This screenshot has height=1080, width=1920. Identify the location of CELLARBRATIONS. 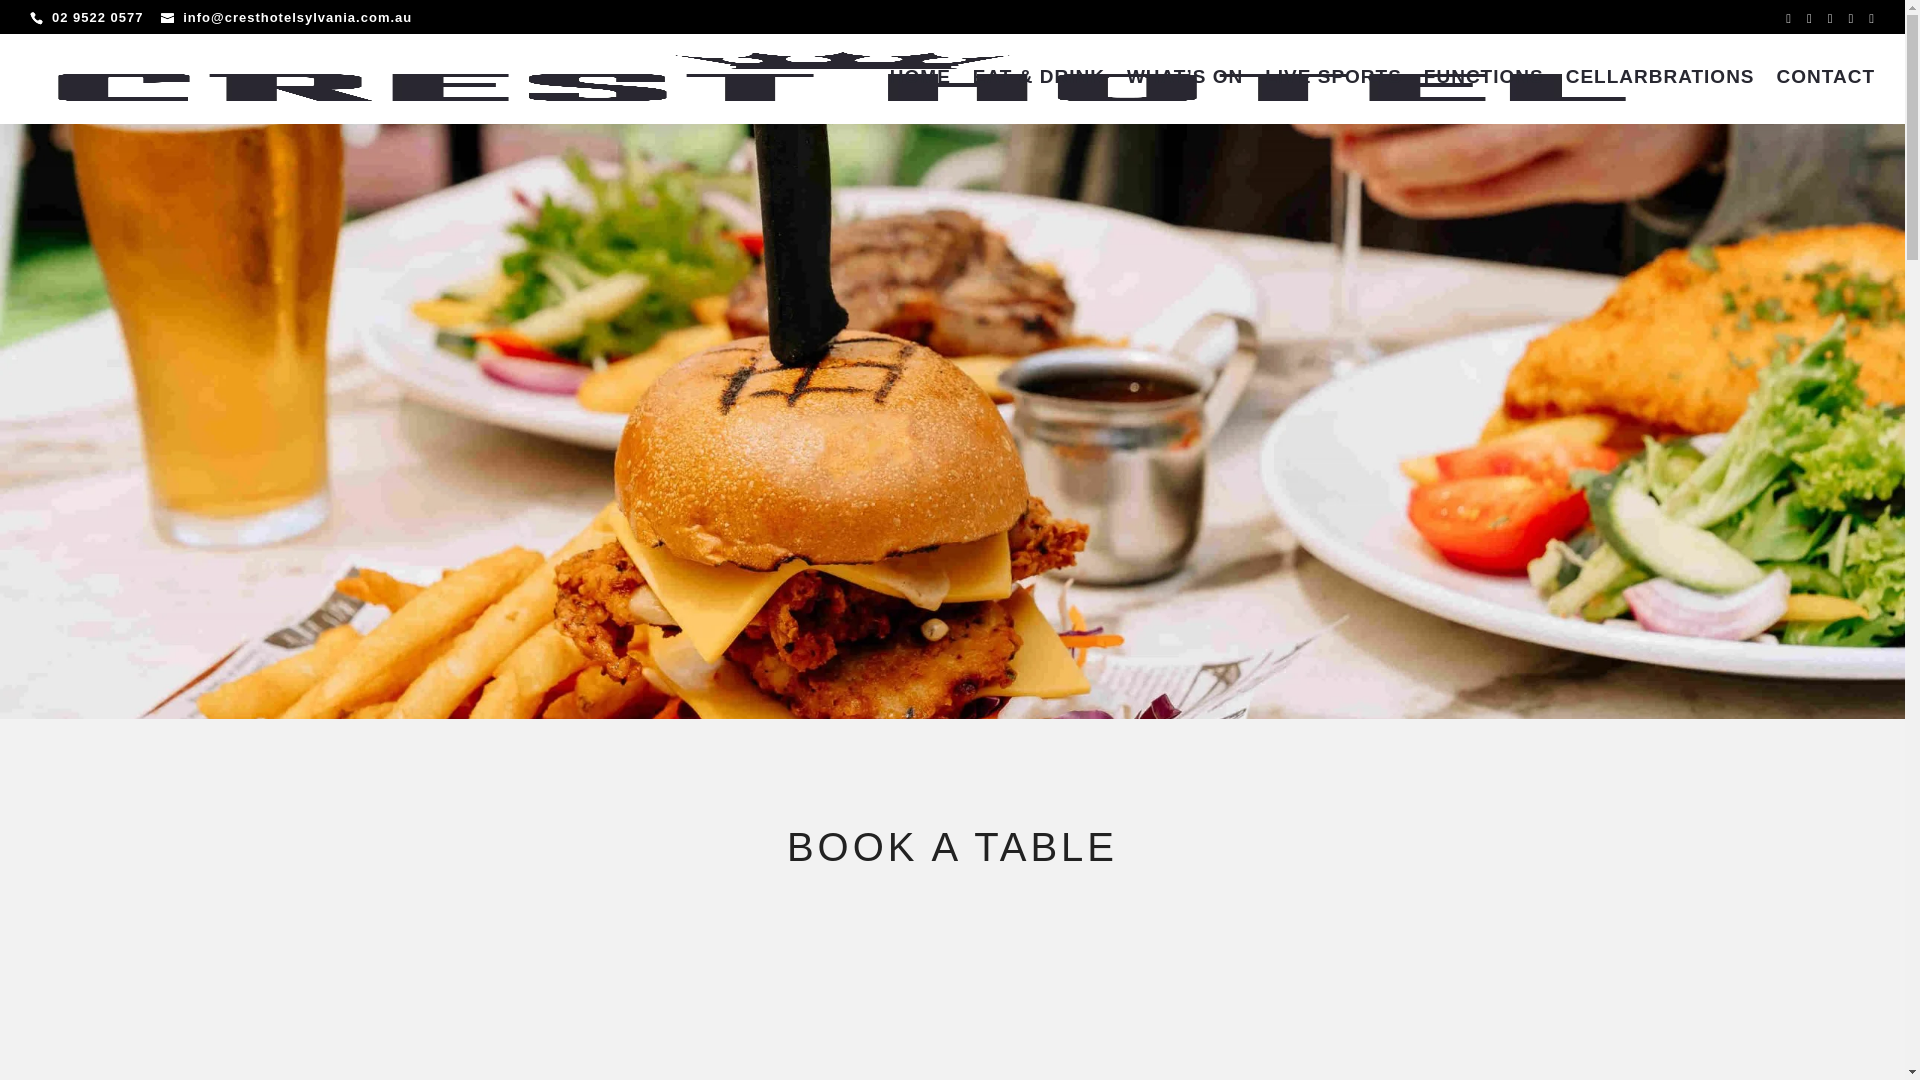
(1660, 97).